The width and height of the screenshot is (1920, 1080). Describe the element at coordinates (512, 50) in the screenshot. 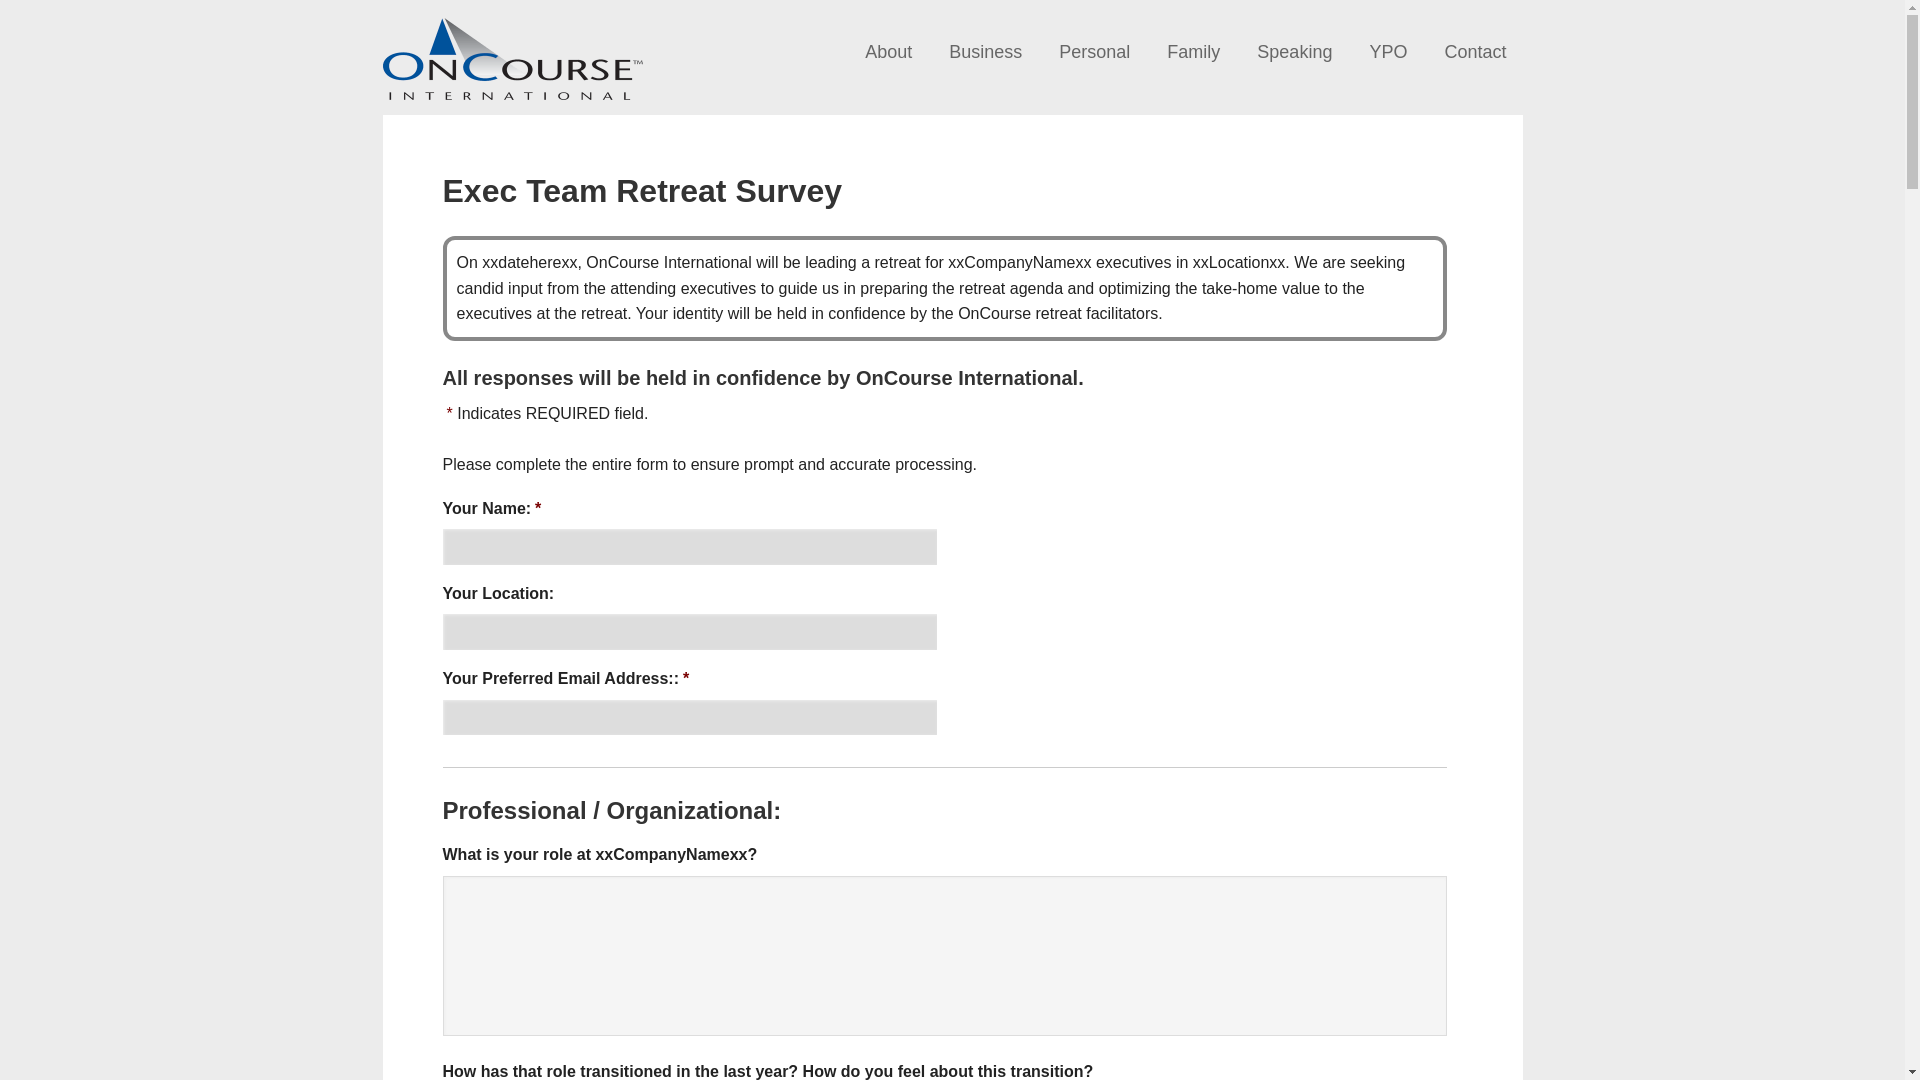

I see `OnCourse International` at that location.